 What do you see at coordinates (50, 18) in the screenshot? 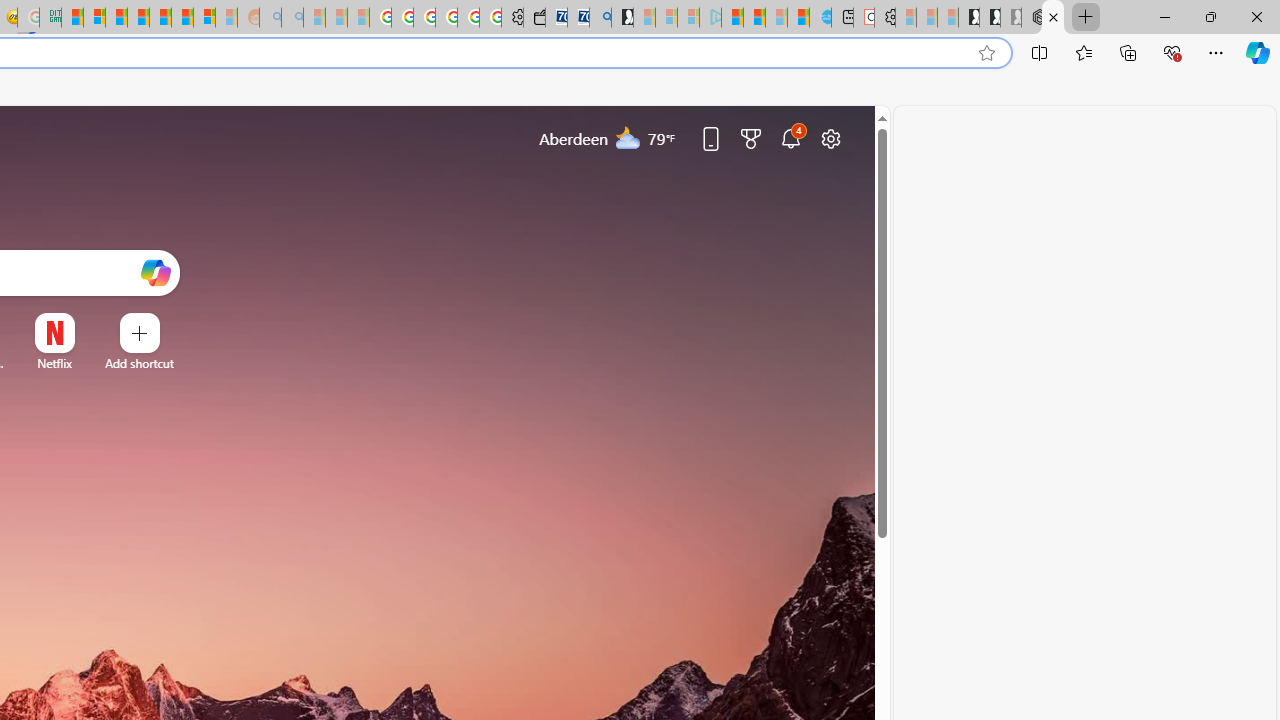
I see `DITOGAMES AG Imprint` at bounding box center [50, 18].